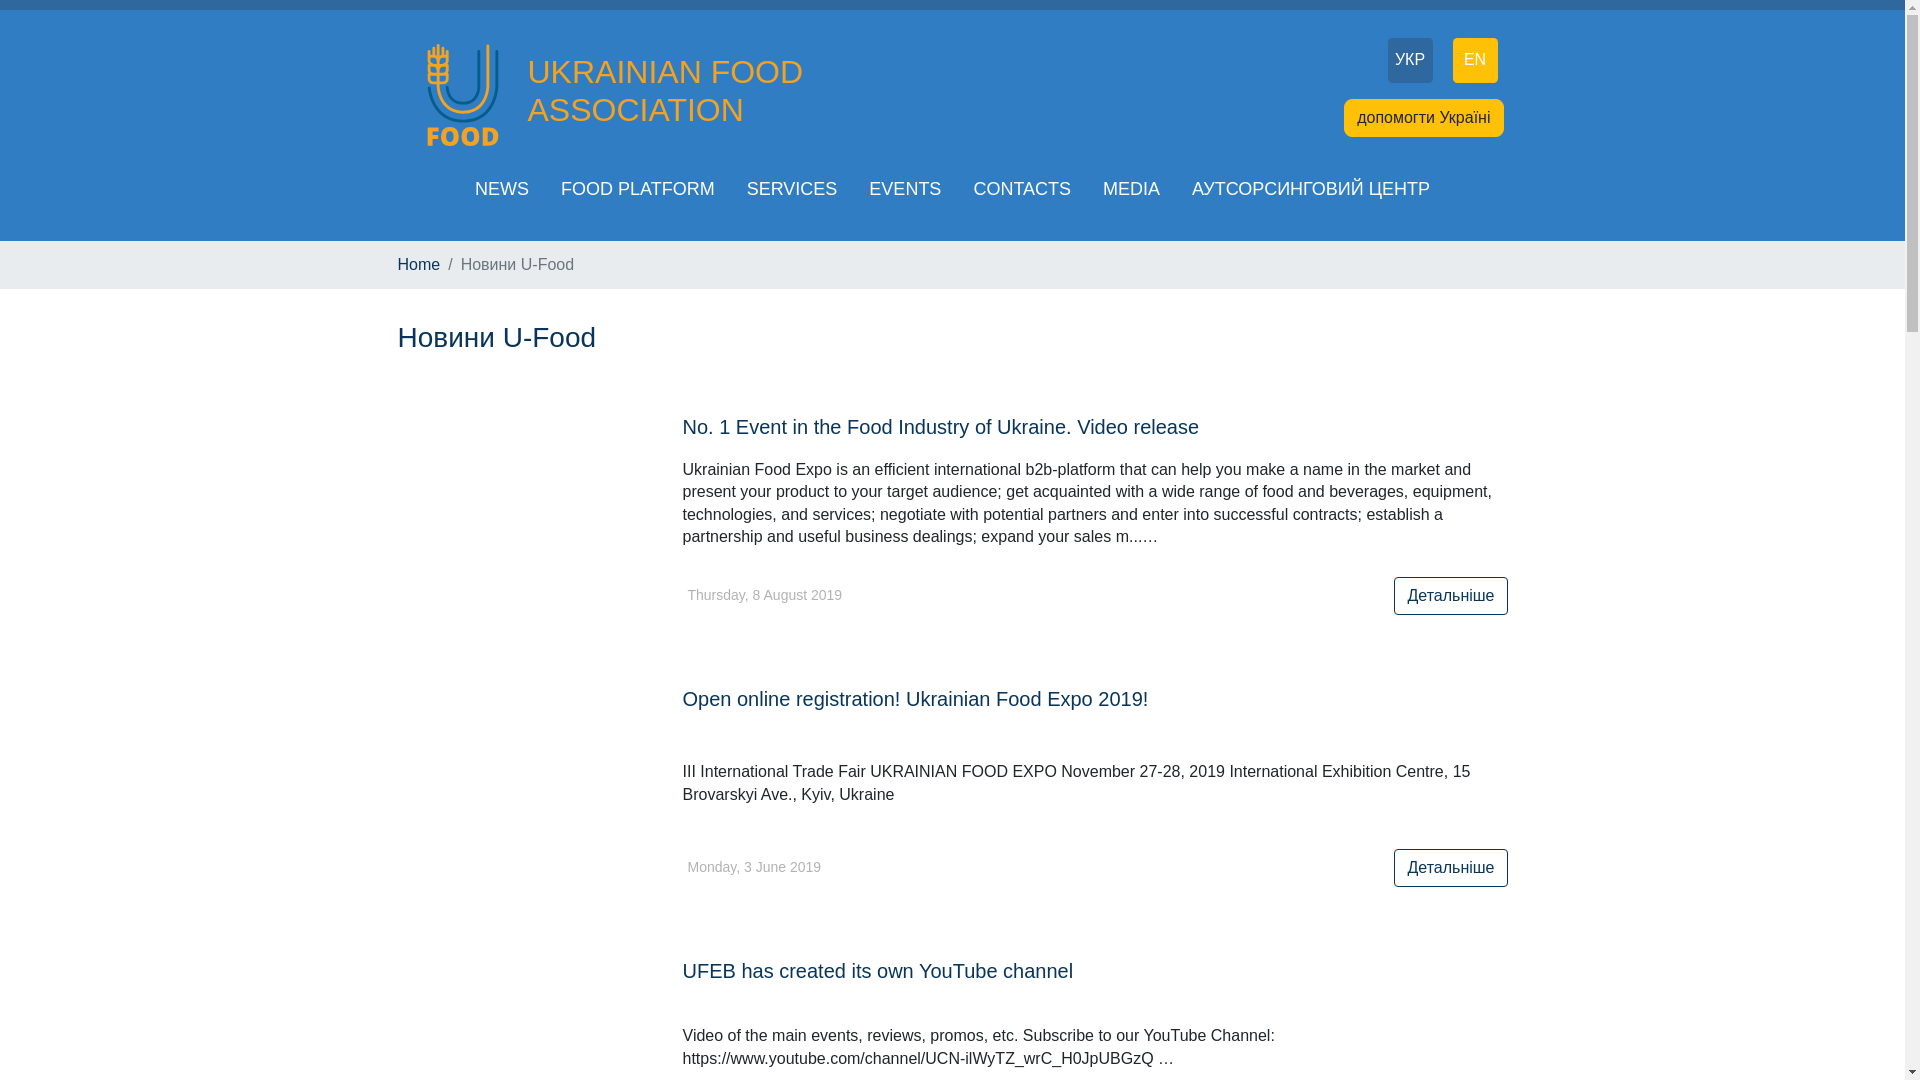 This screenshot has height=1080, width=1920. Describe the element at coordinates (940, 426) in the screenshot. I see `No. 1 Event in the Food Industry of Ukraine. Video release` at that location.